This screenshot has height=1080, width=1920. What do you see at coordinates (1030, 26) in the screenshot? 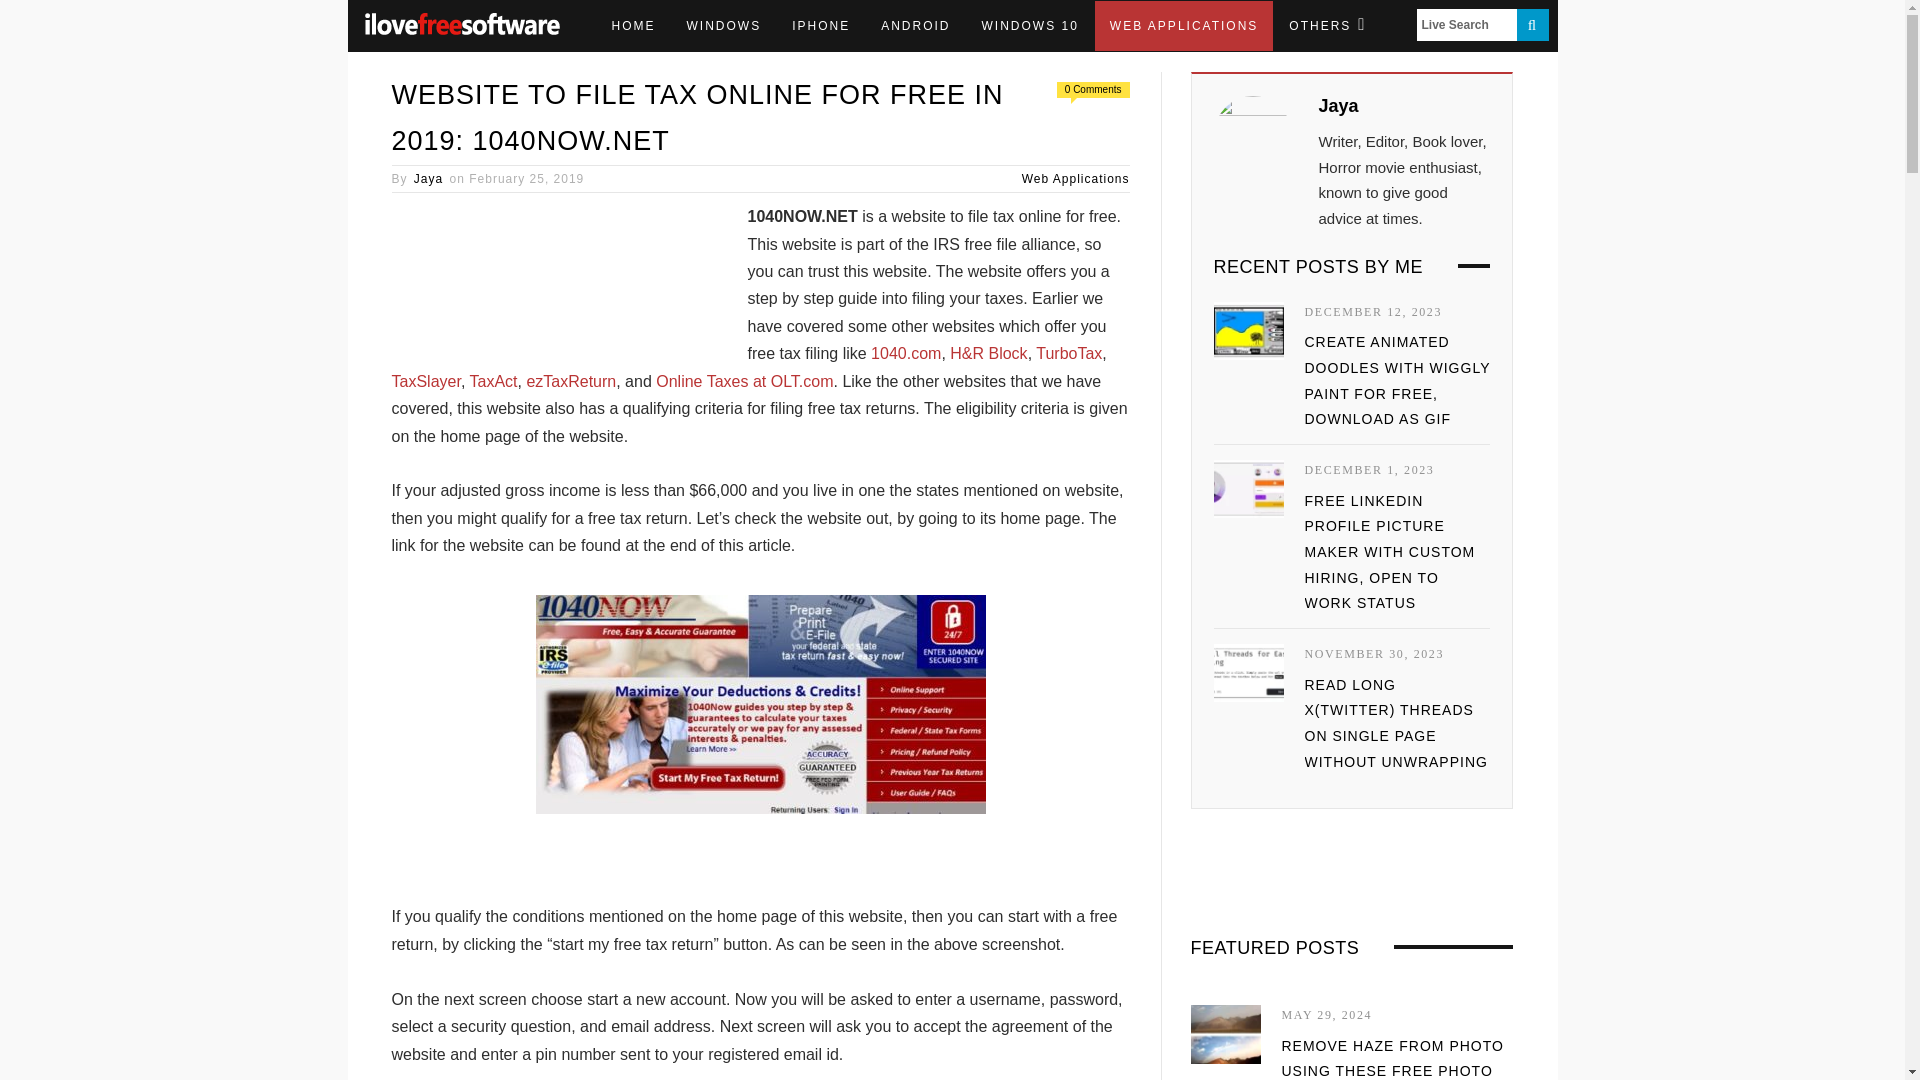
I see `WINDOWS 10` at bounding box center [1030, 26].